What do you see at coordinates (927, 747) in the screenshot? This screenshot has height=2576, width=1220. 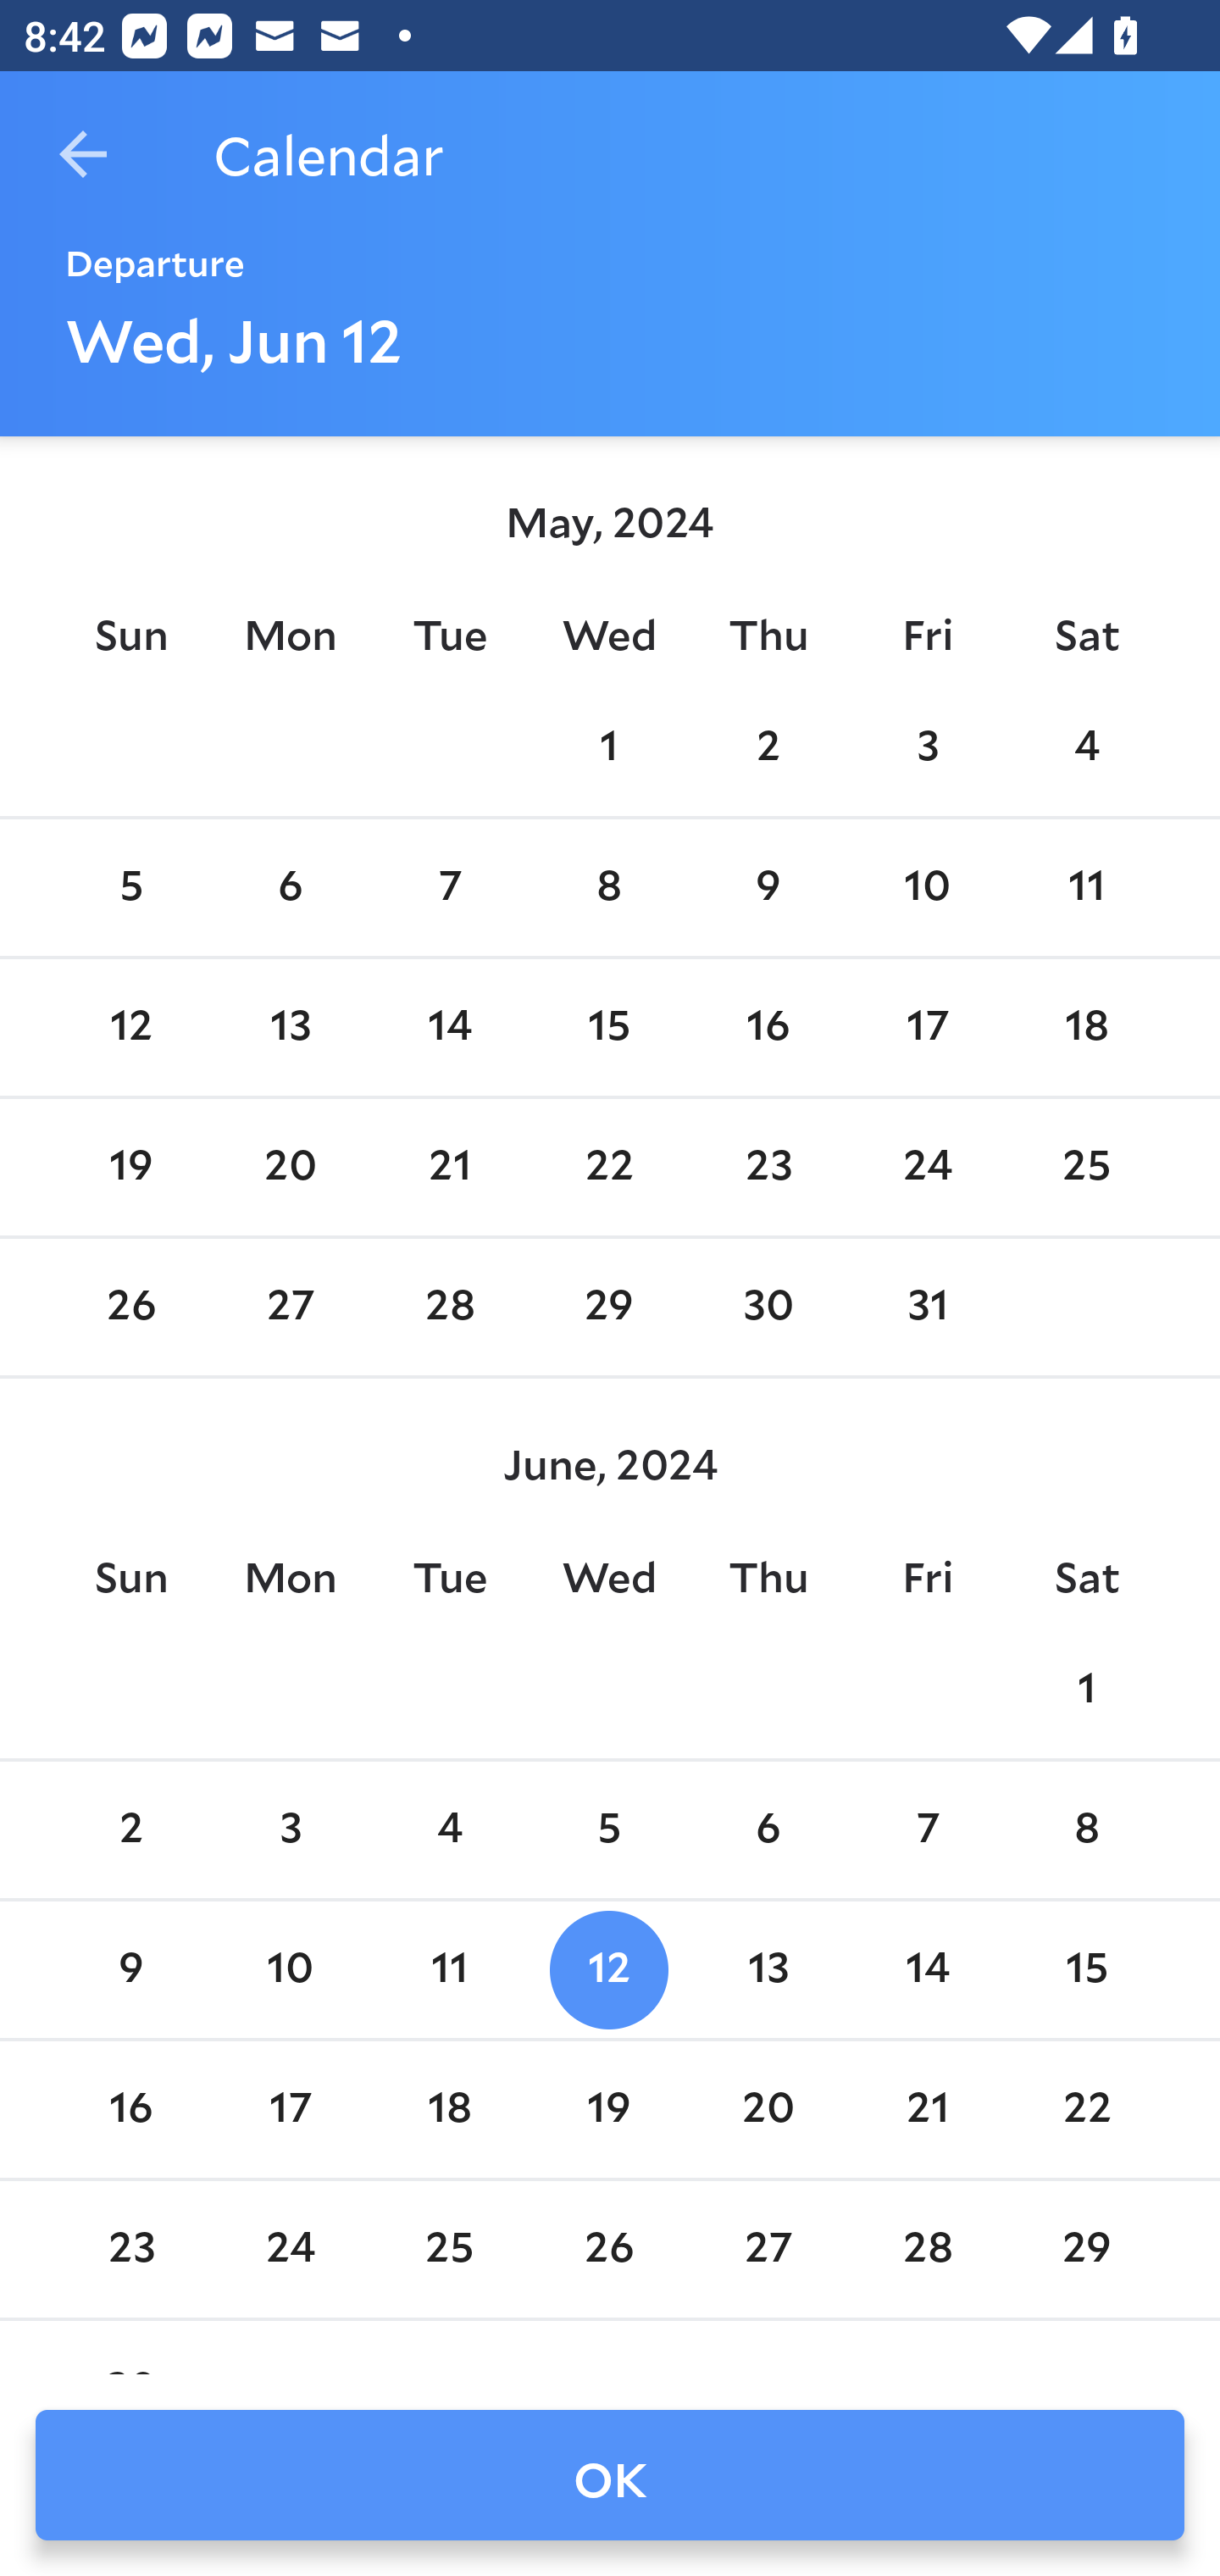 I see `3` at bounding box center [927, 747].